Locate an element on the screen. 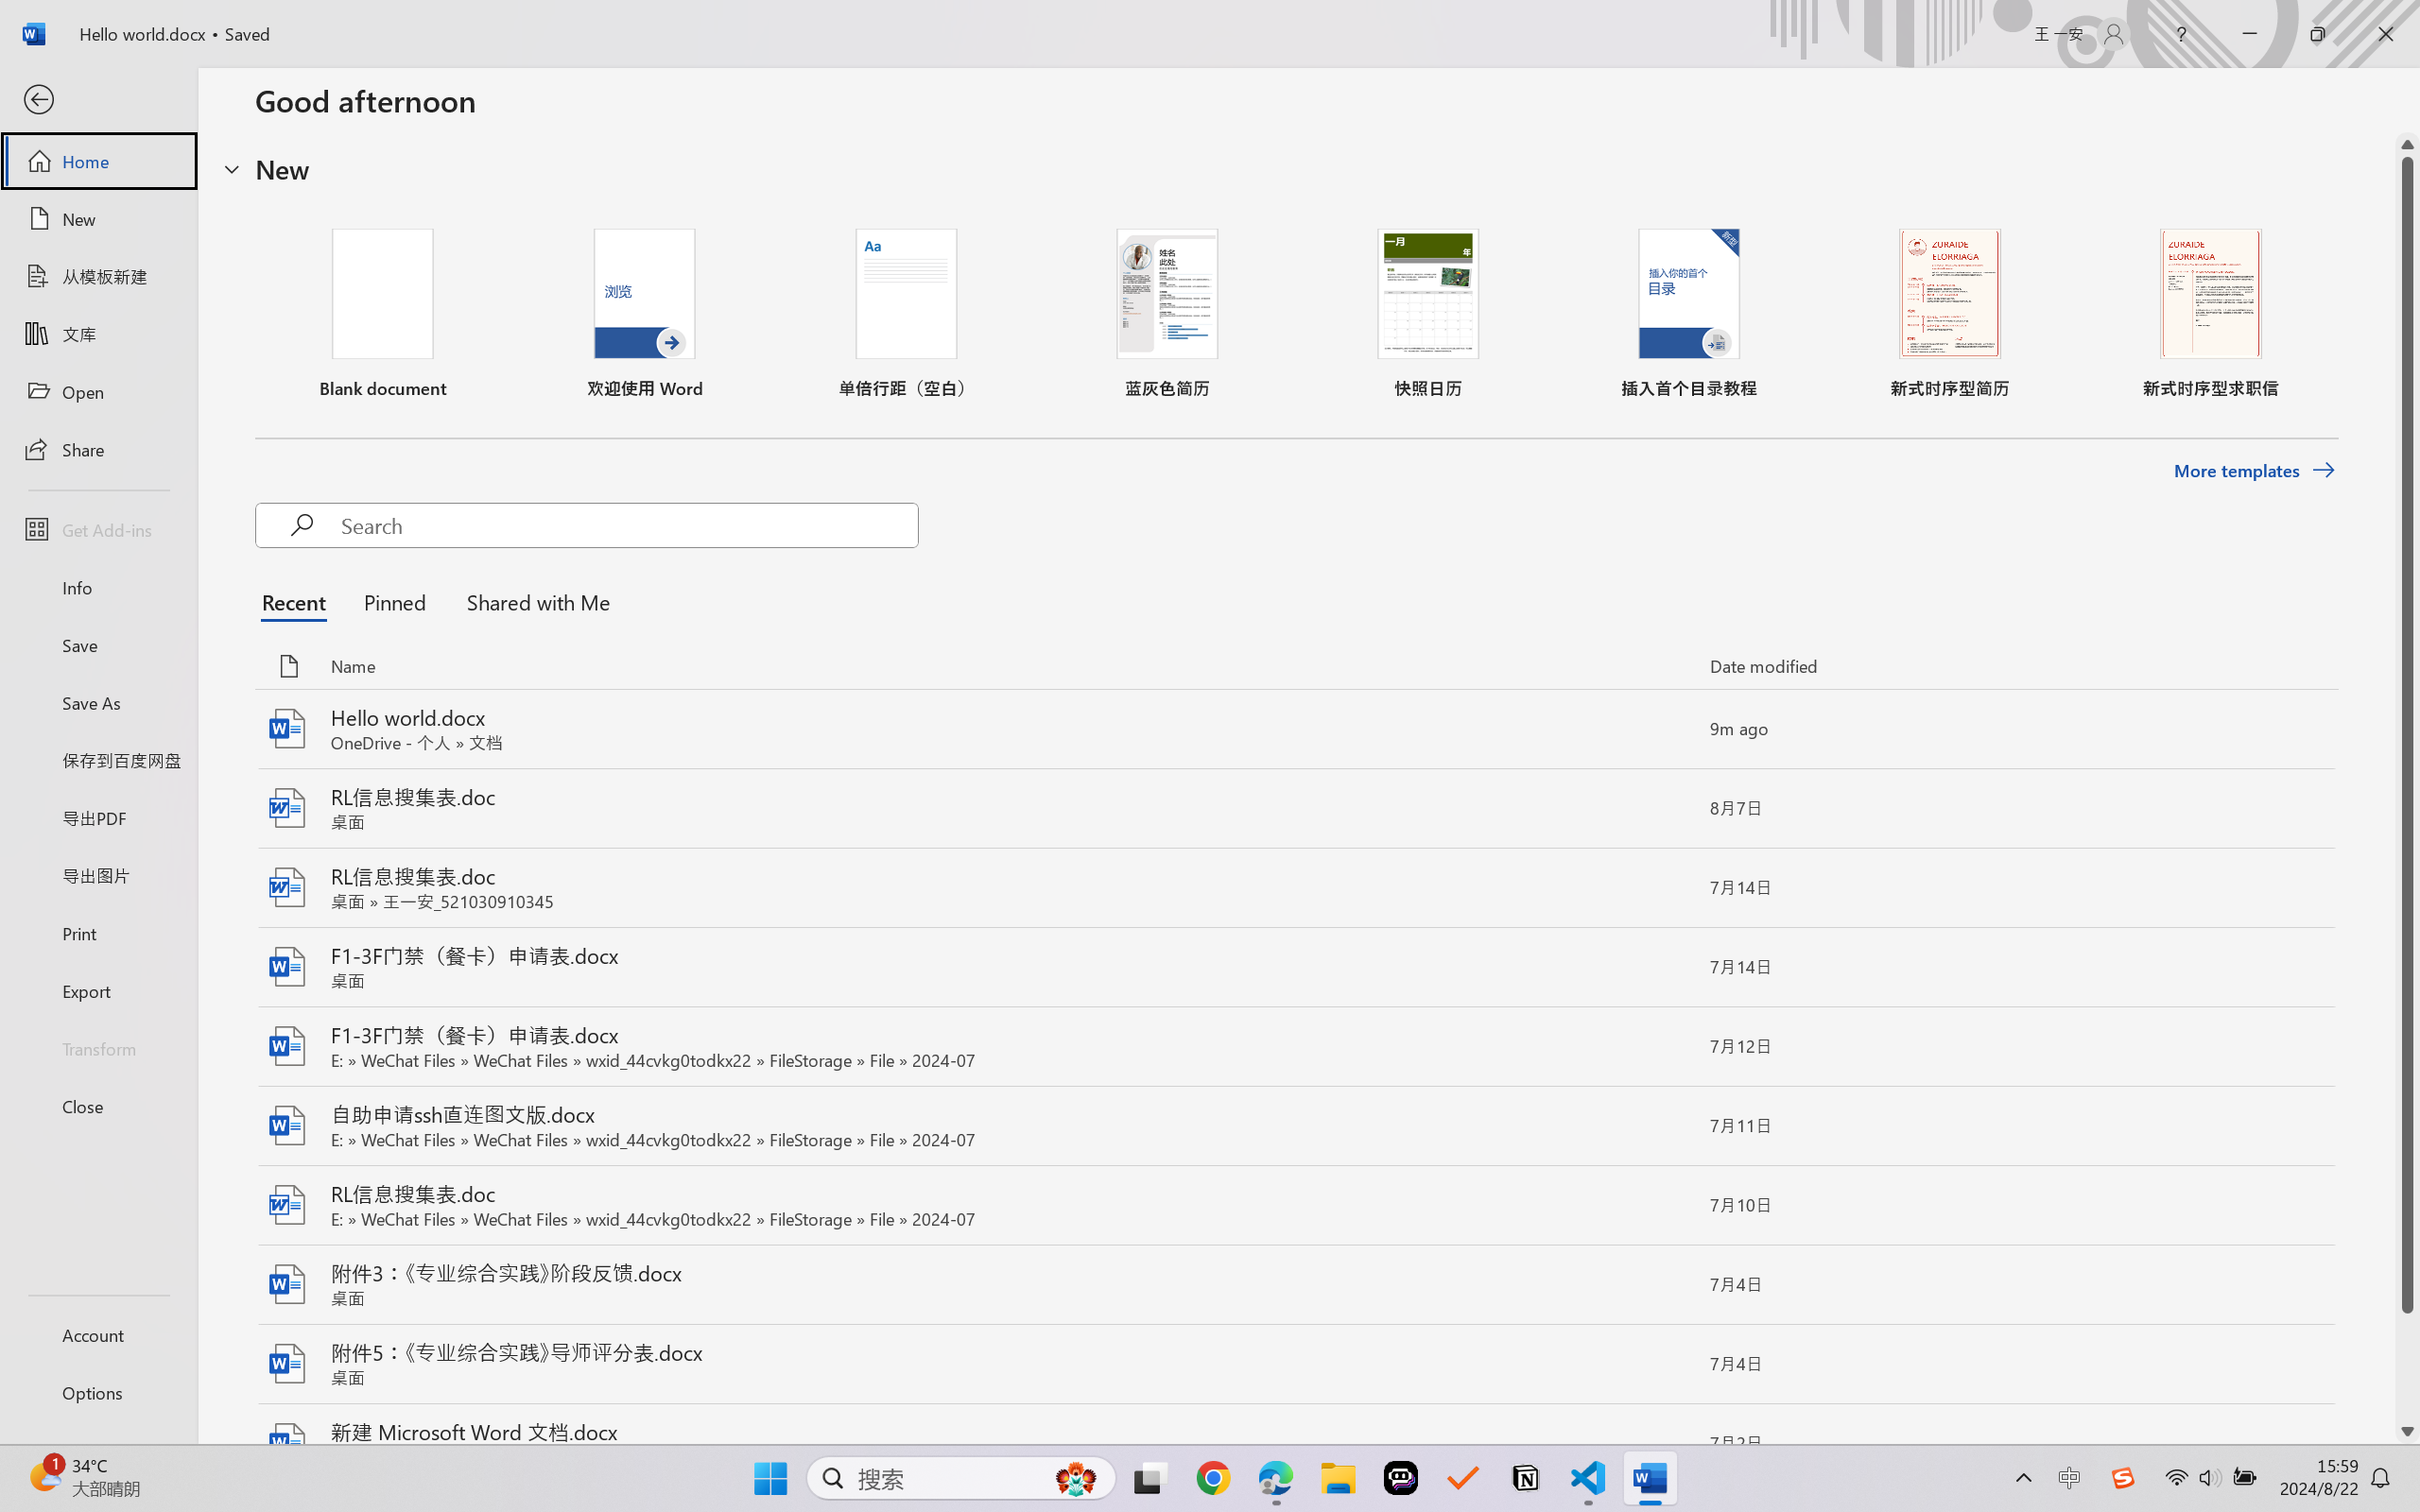 The height and width of the screenshot is (1512, 2420). Hello world.docx is located at coordinates (1295, 730).